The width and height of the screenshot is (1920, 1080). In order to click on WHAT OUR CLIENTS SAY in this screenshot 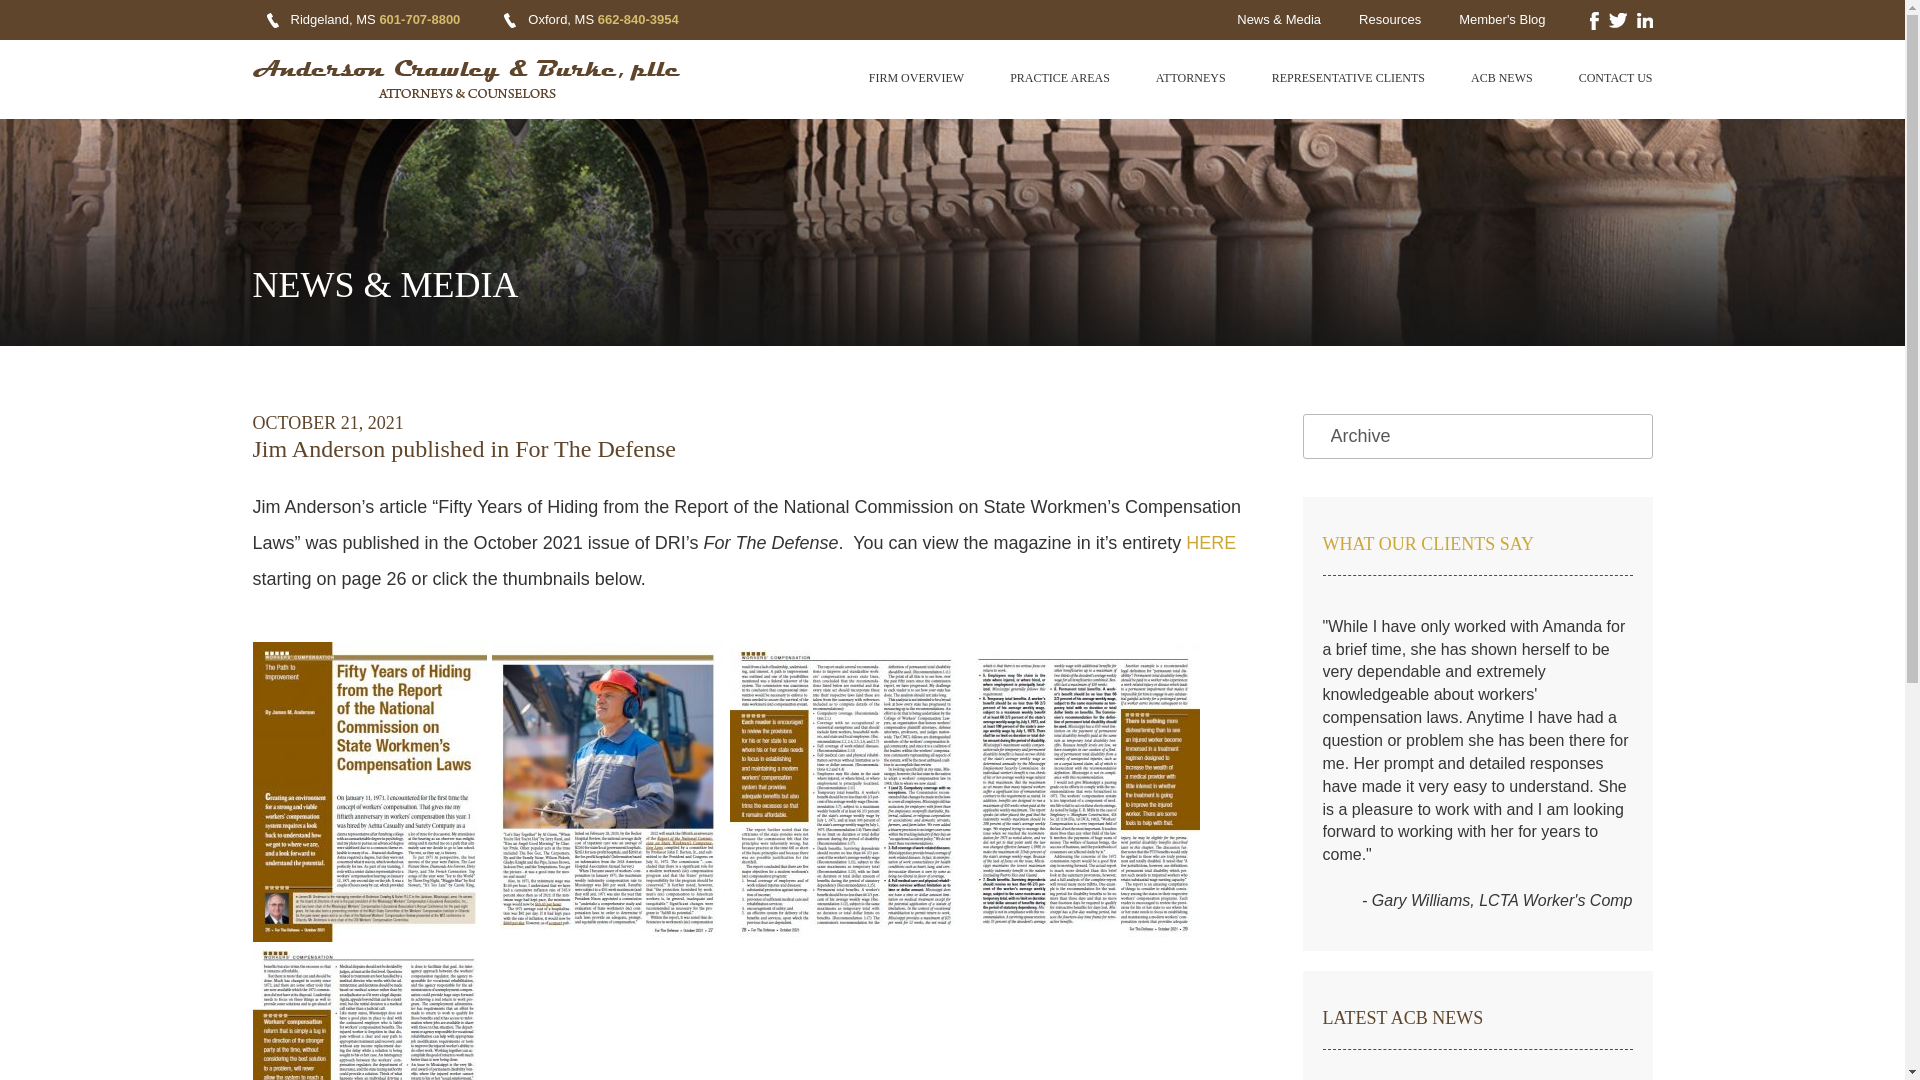, I will do `click(1428, 544)`.